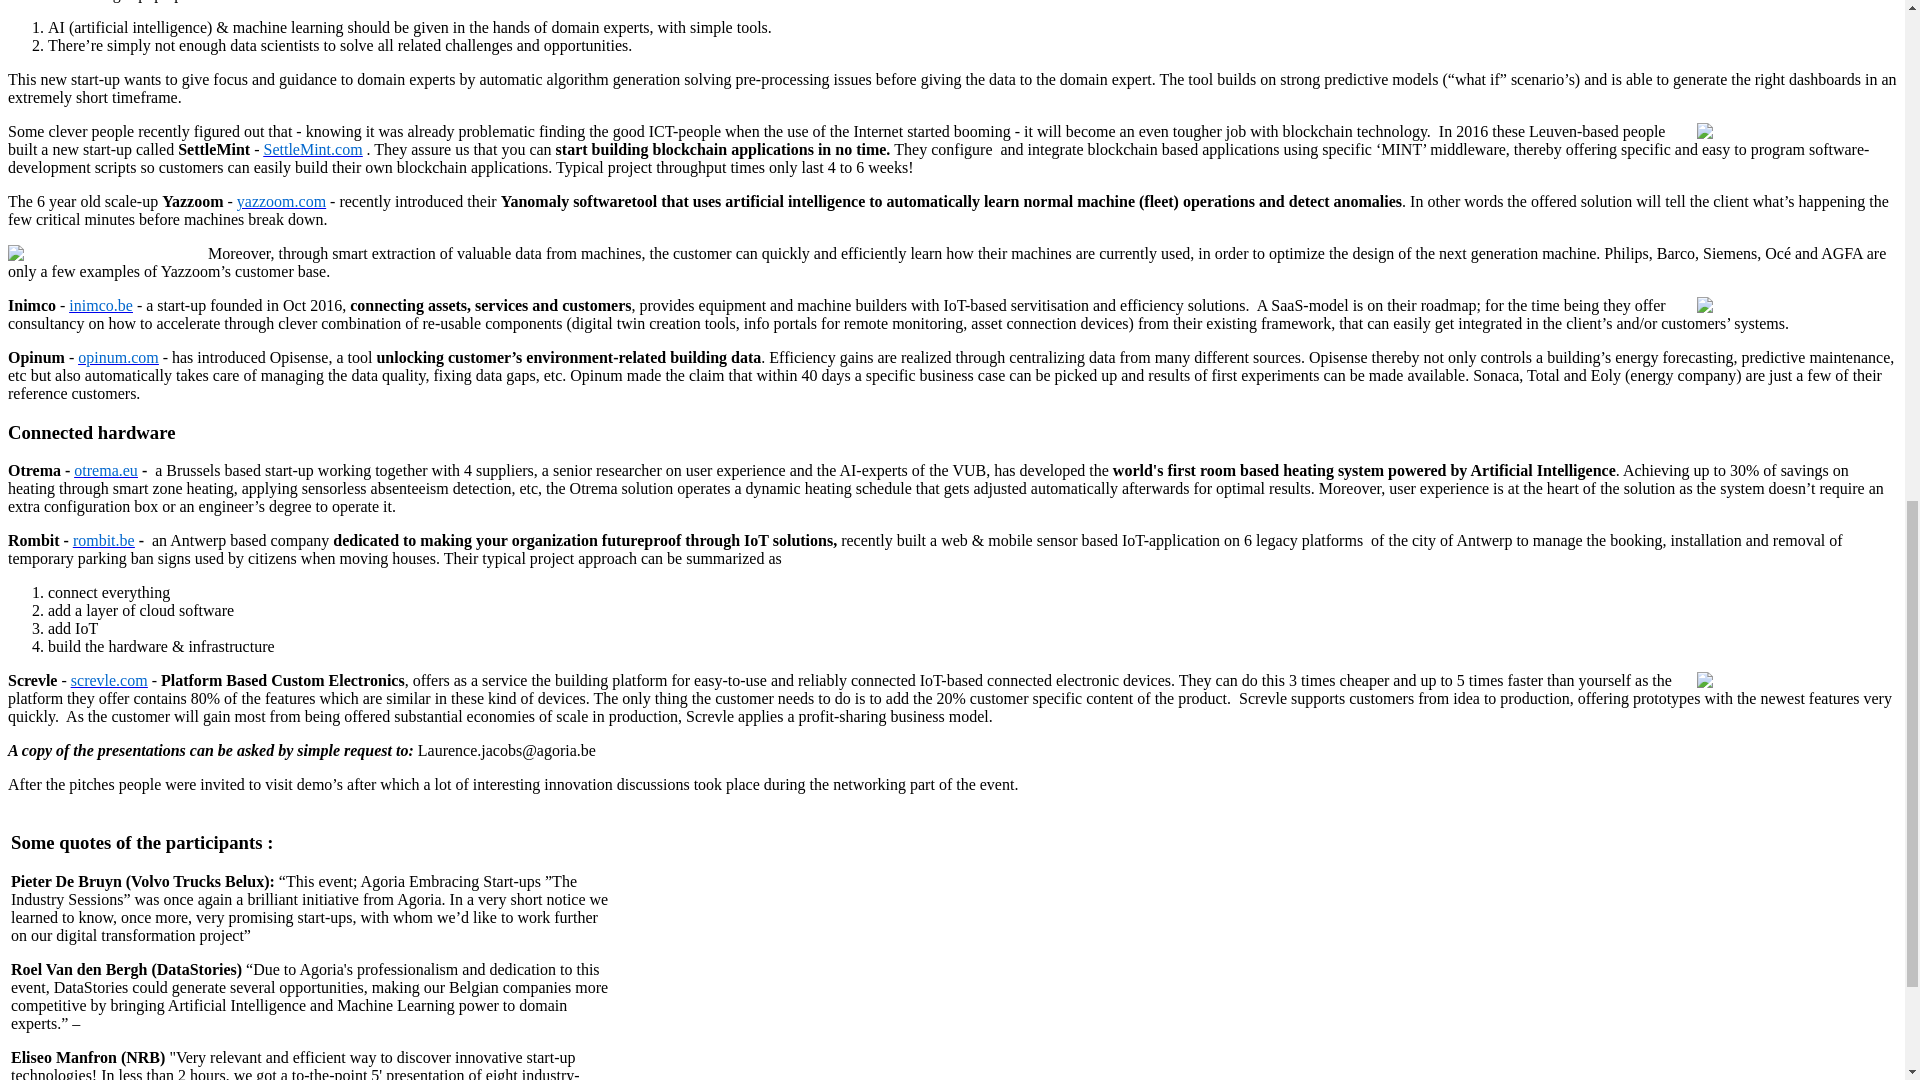  I want to click on otrema.eu, so click(106, 470).